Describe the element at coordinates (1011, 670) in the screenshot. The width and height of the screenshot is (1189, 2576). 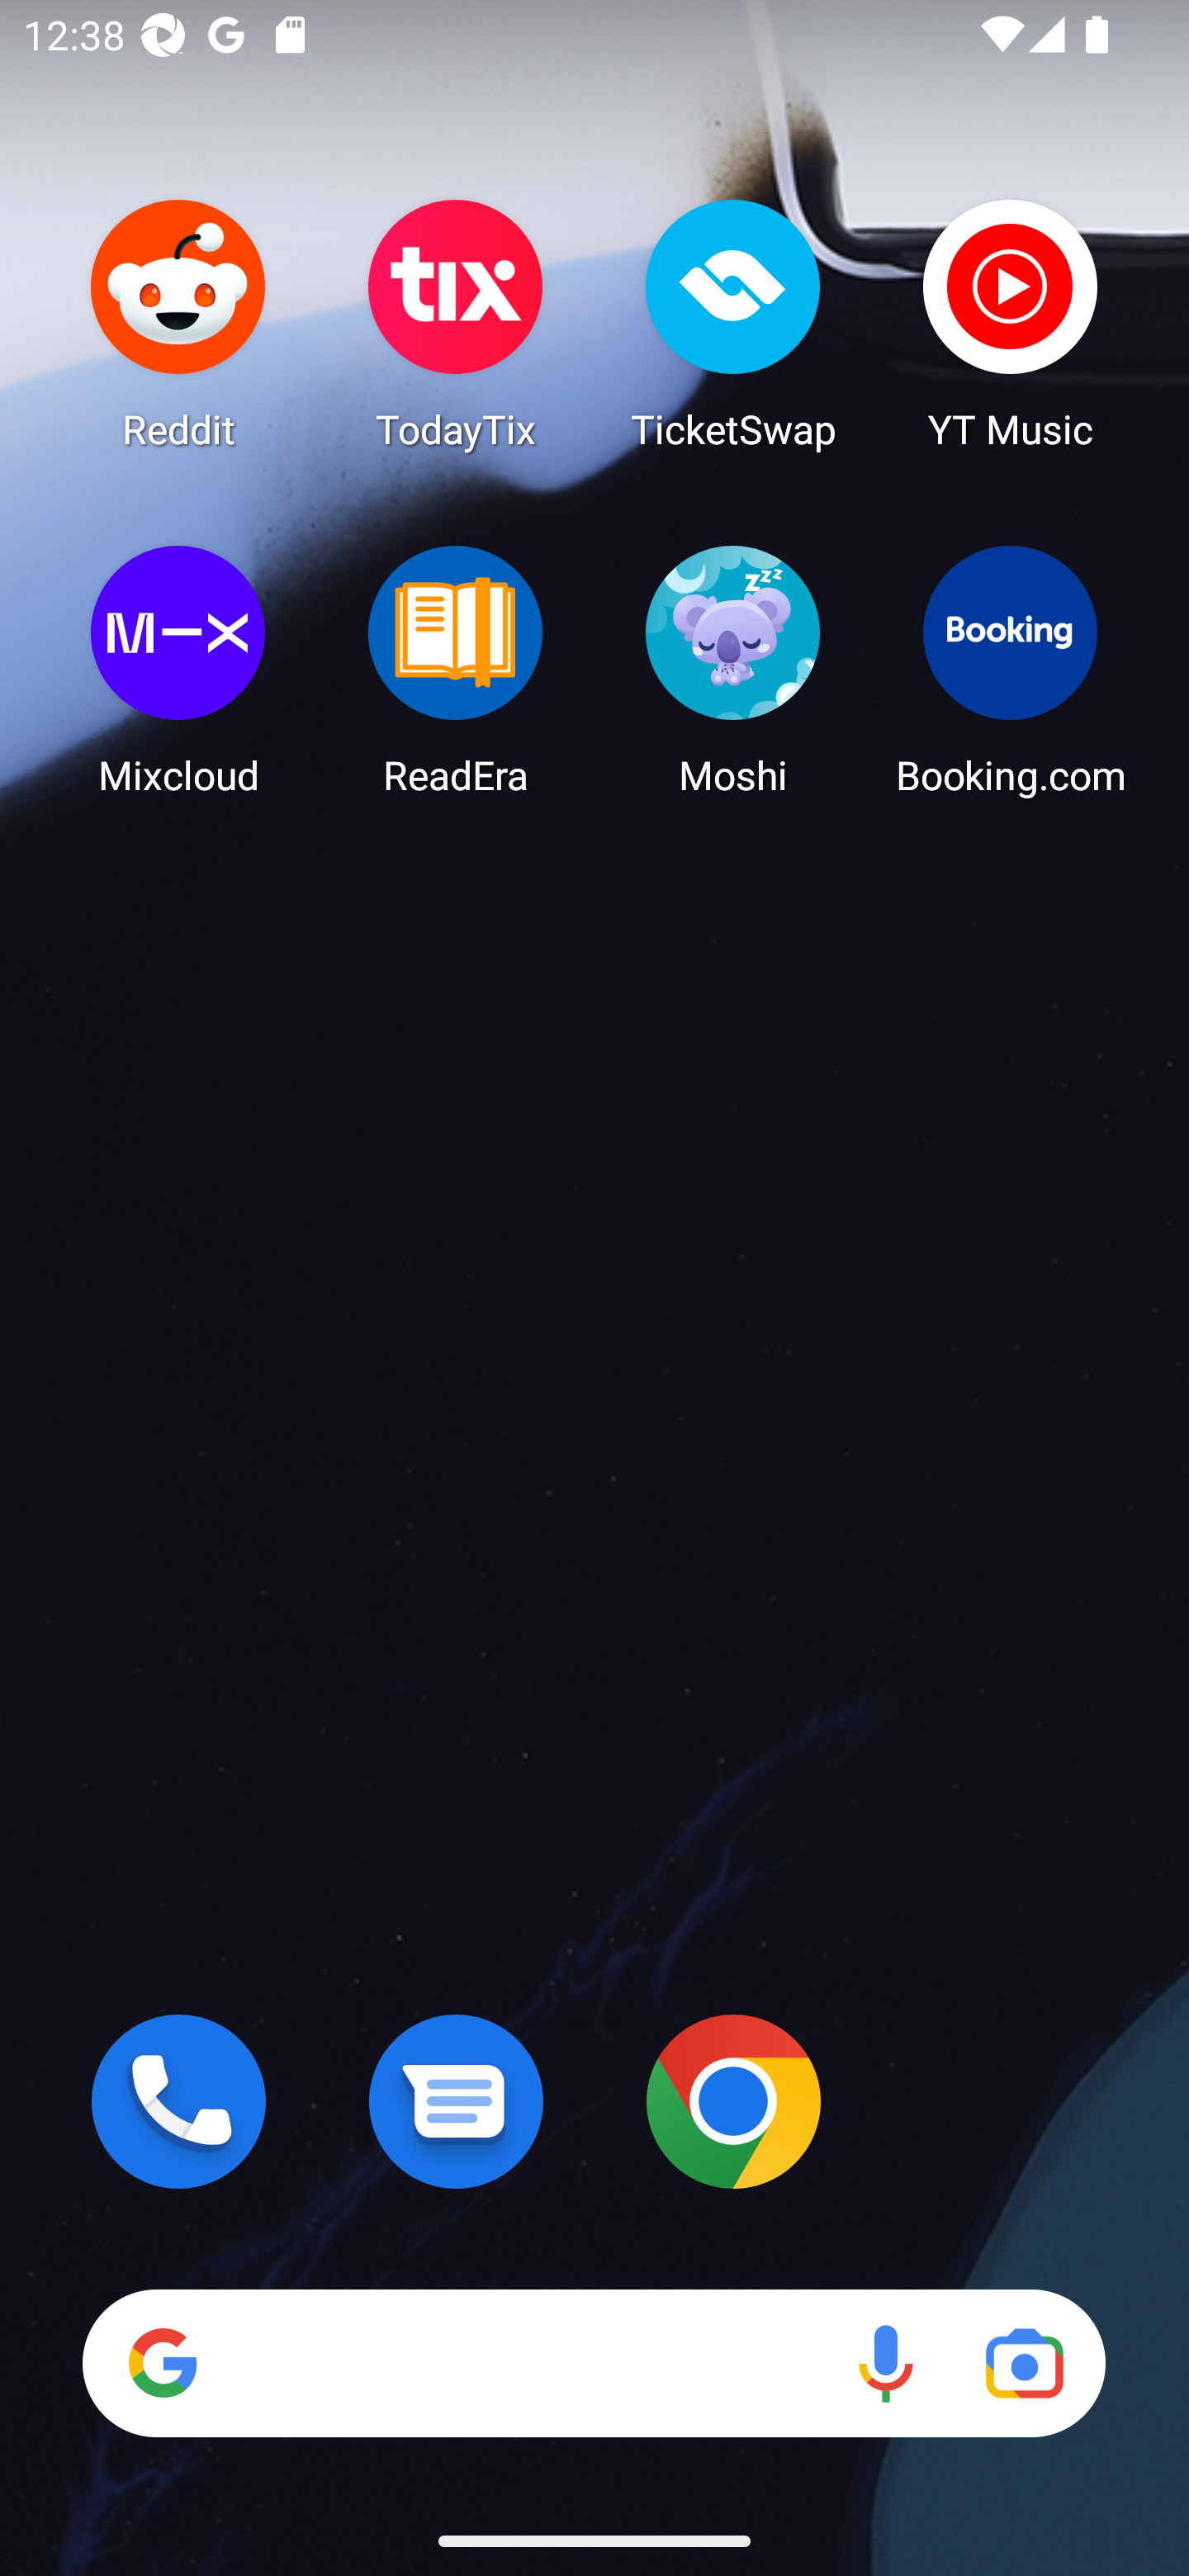
I see `Booking.com` at that location.